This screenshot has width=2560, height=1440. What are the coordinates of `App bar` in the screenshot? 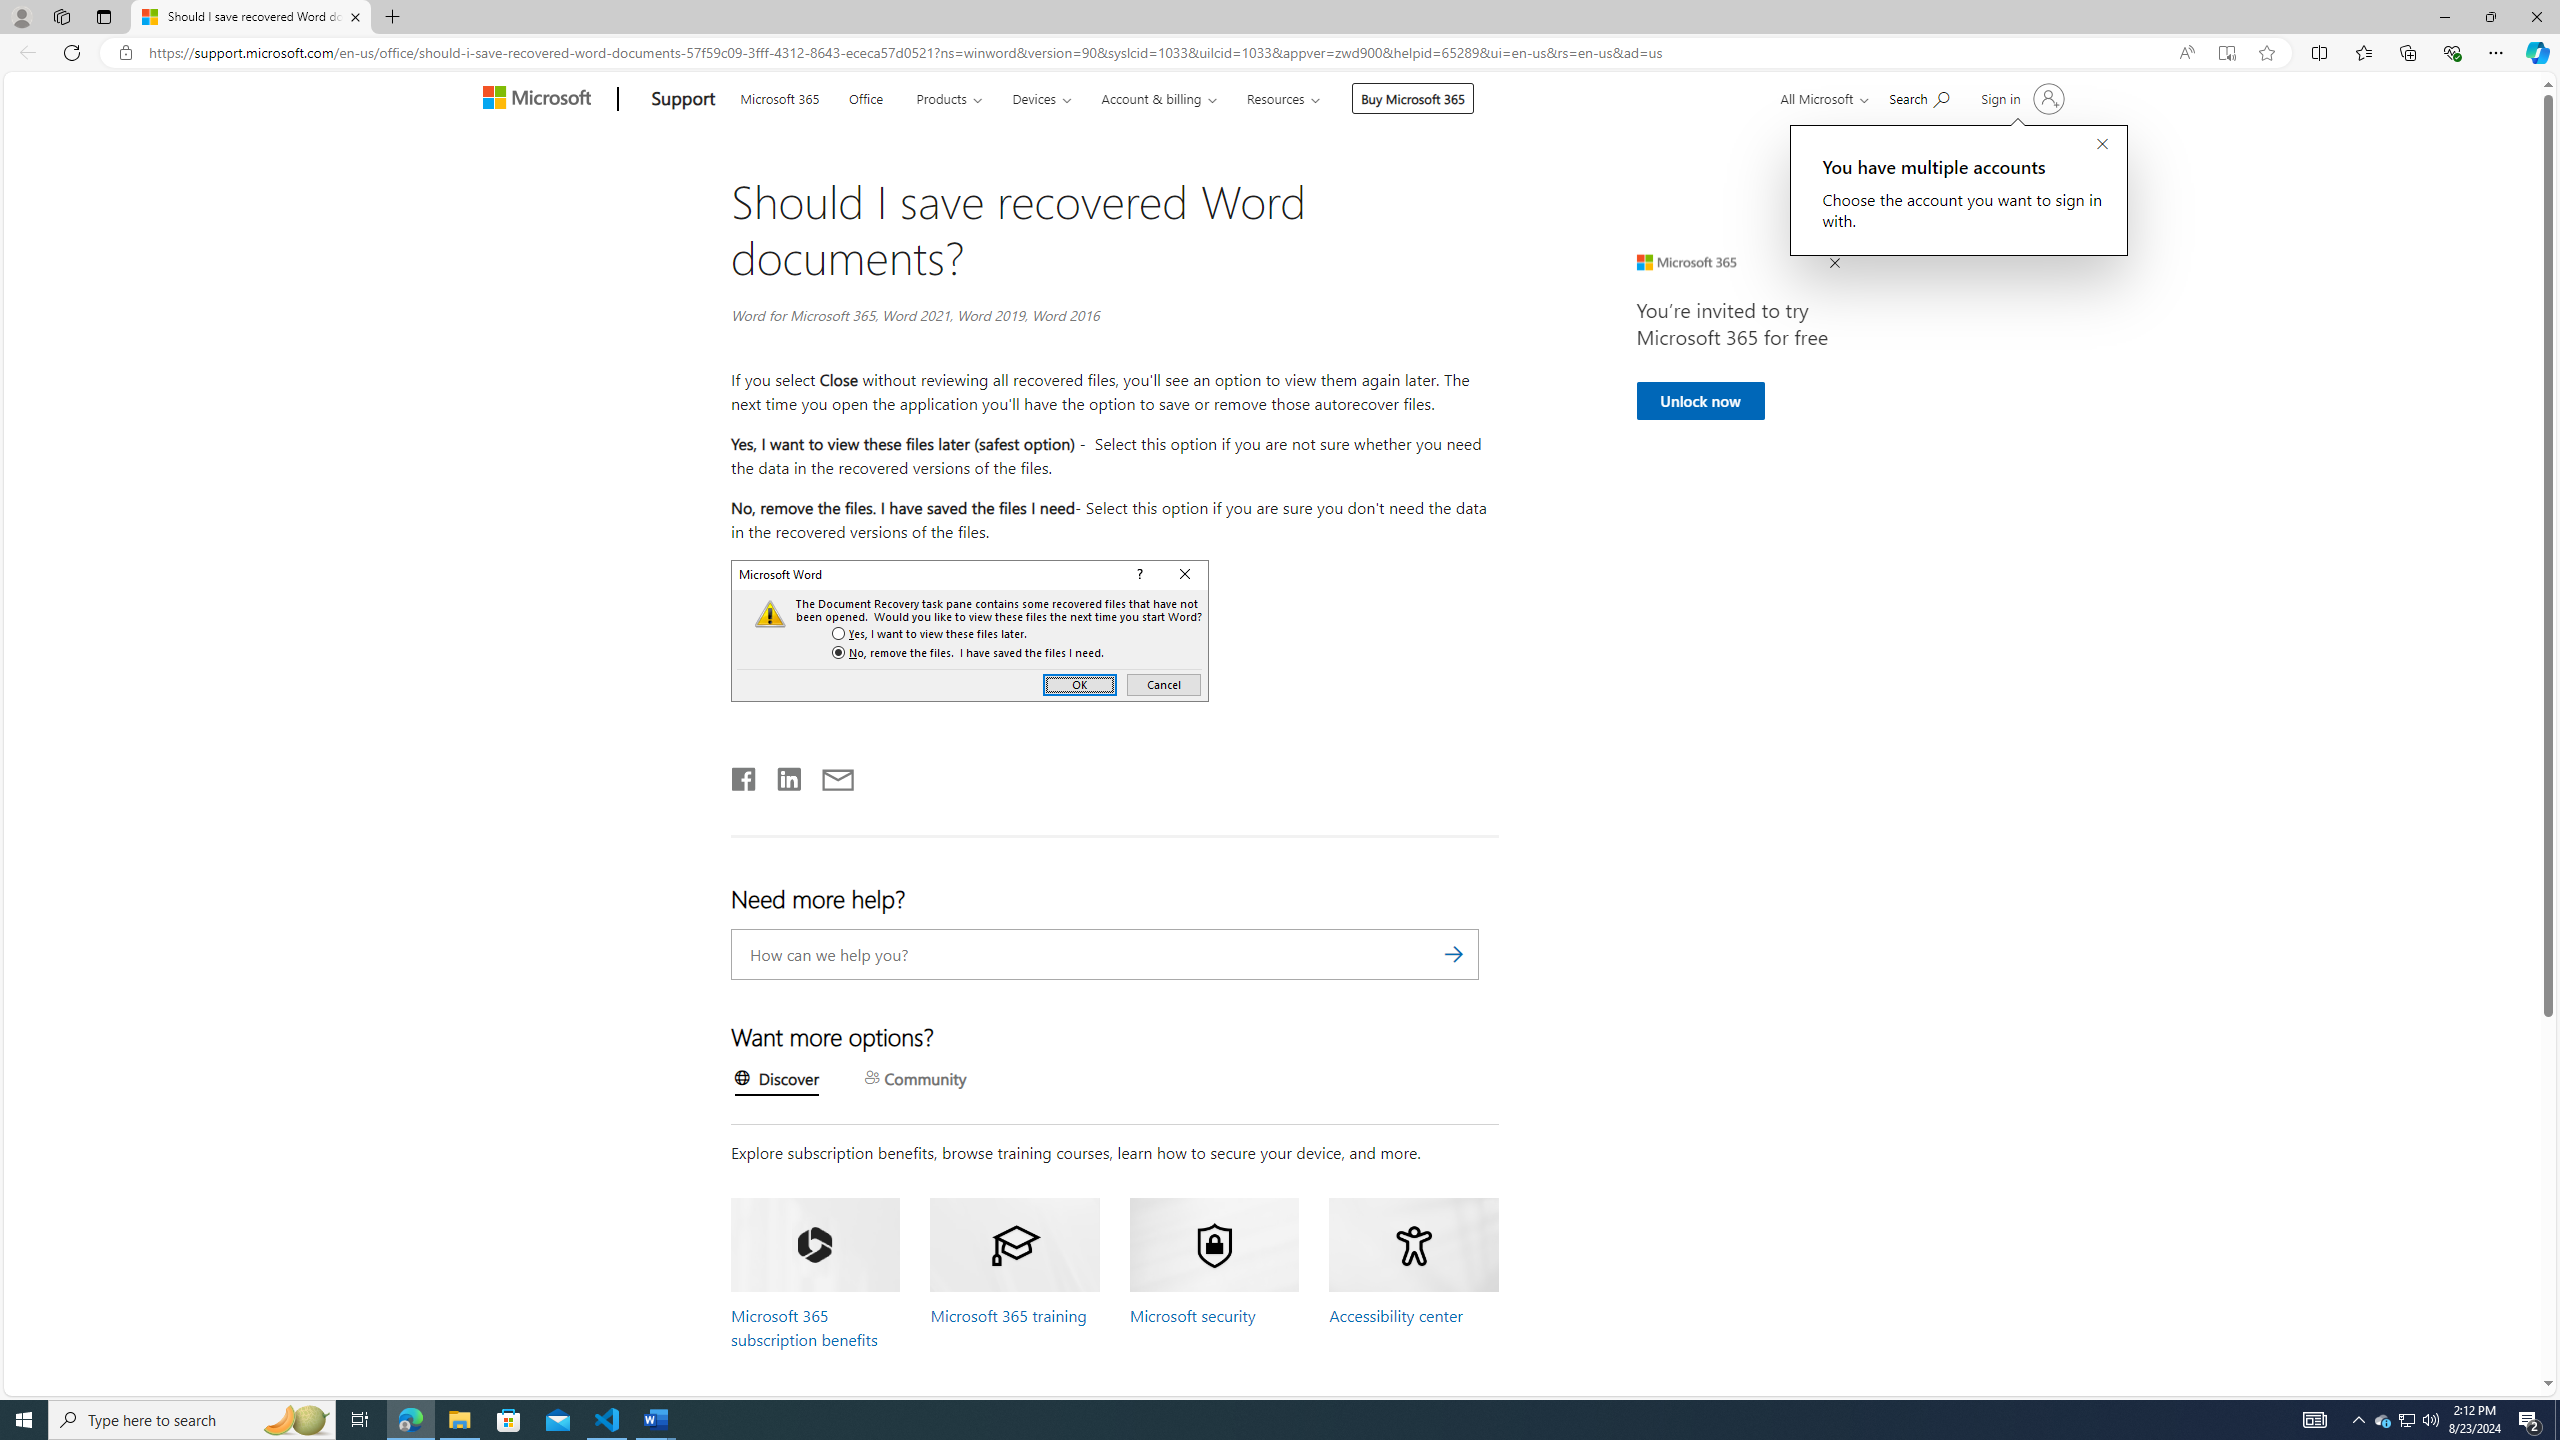 It's located at (1280, 53).